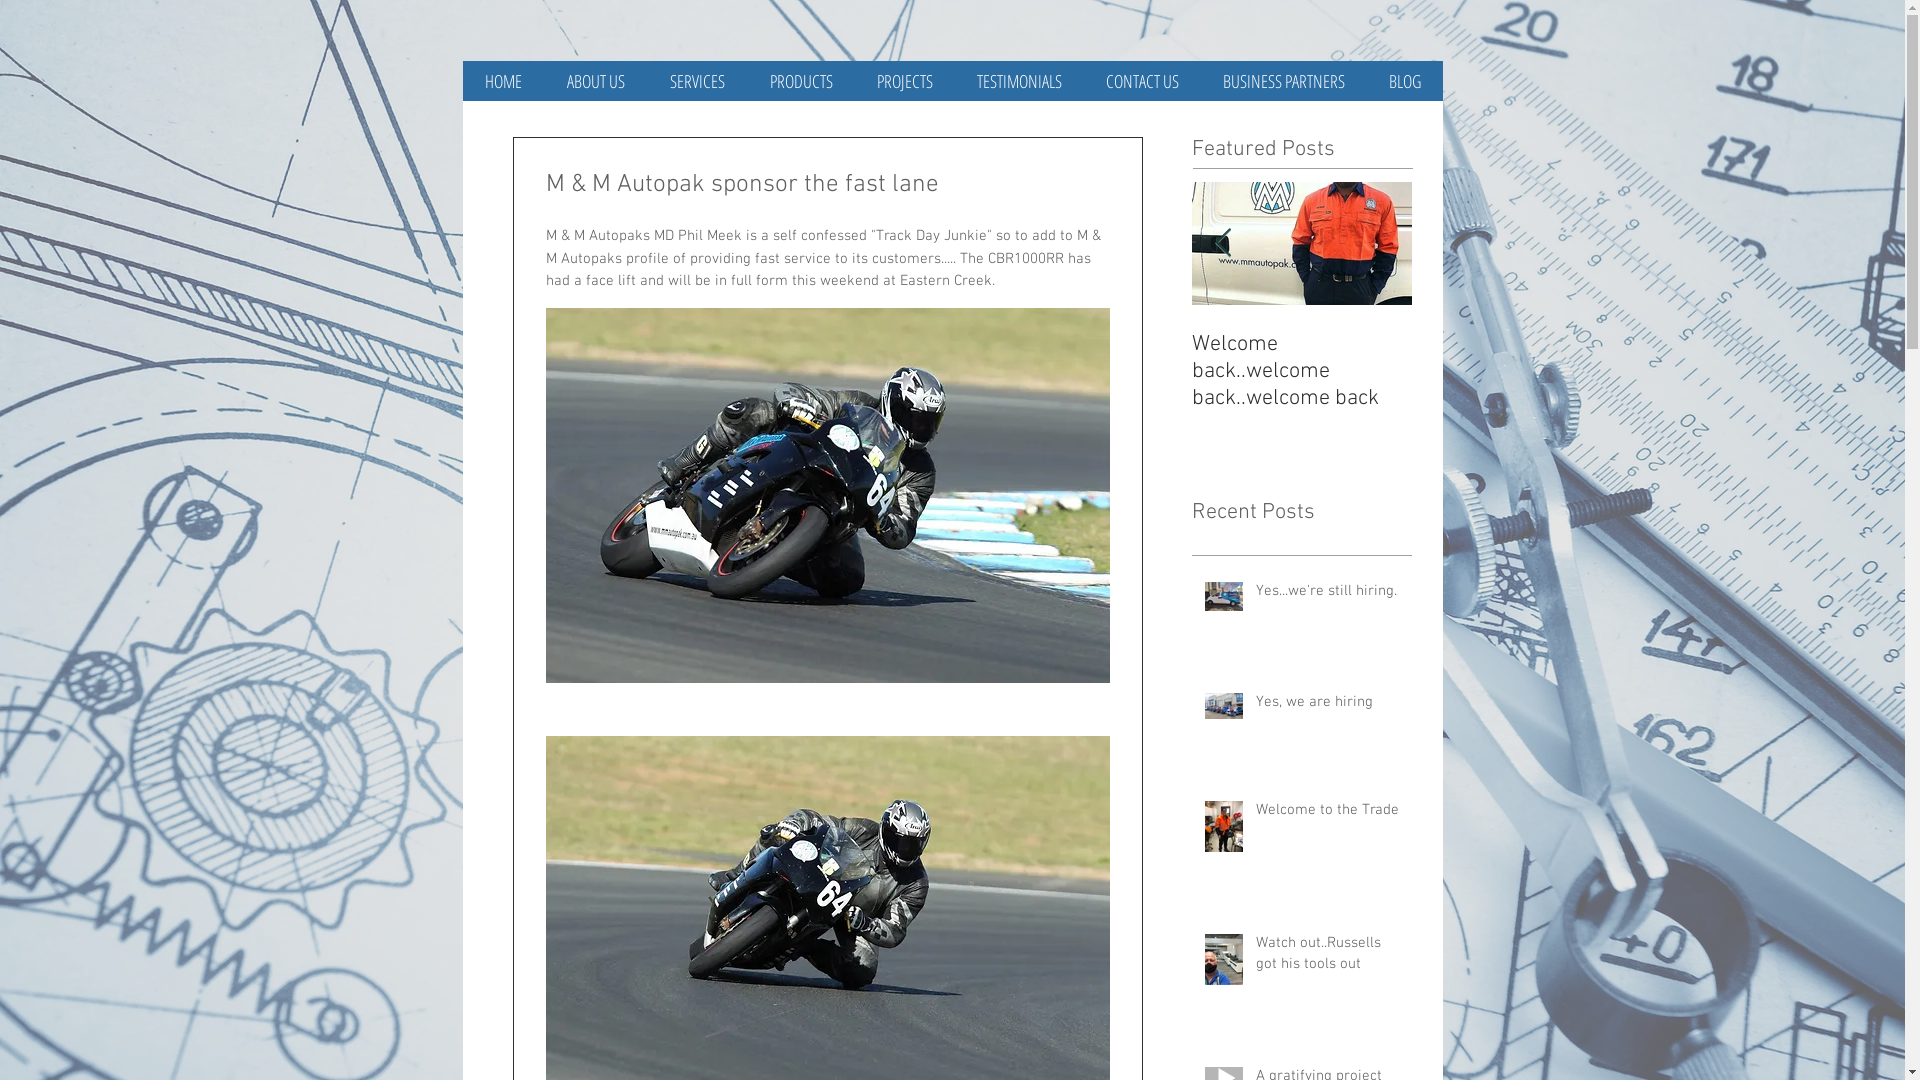 This screenshot has height=1080, width=1920. What do you see at coordinates (904, 81) in the screenshot?
I see `PROJECTS` at bounding box center [904, 81].